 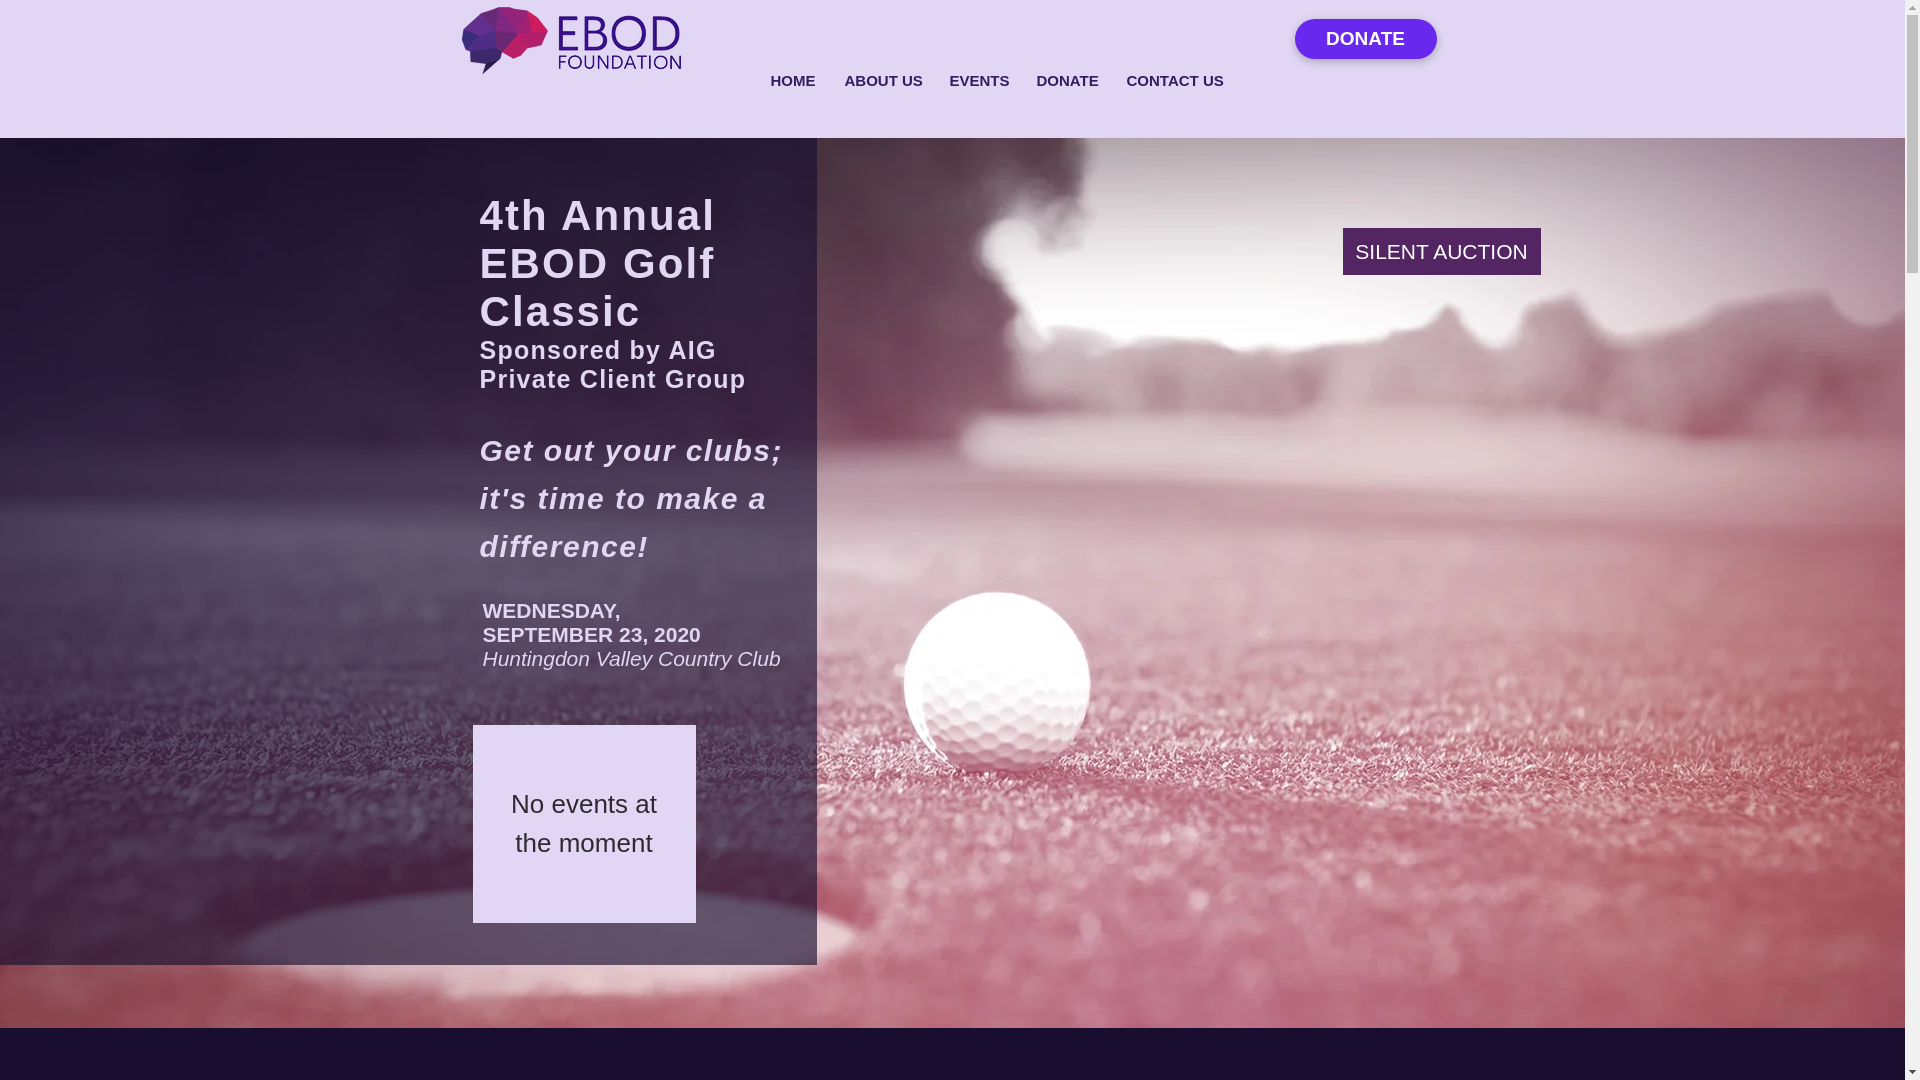 What do you see at coordinates (1365, 39) in the screenshot?
I see `DONATE` at bounding box center [1365, 39].